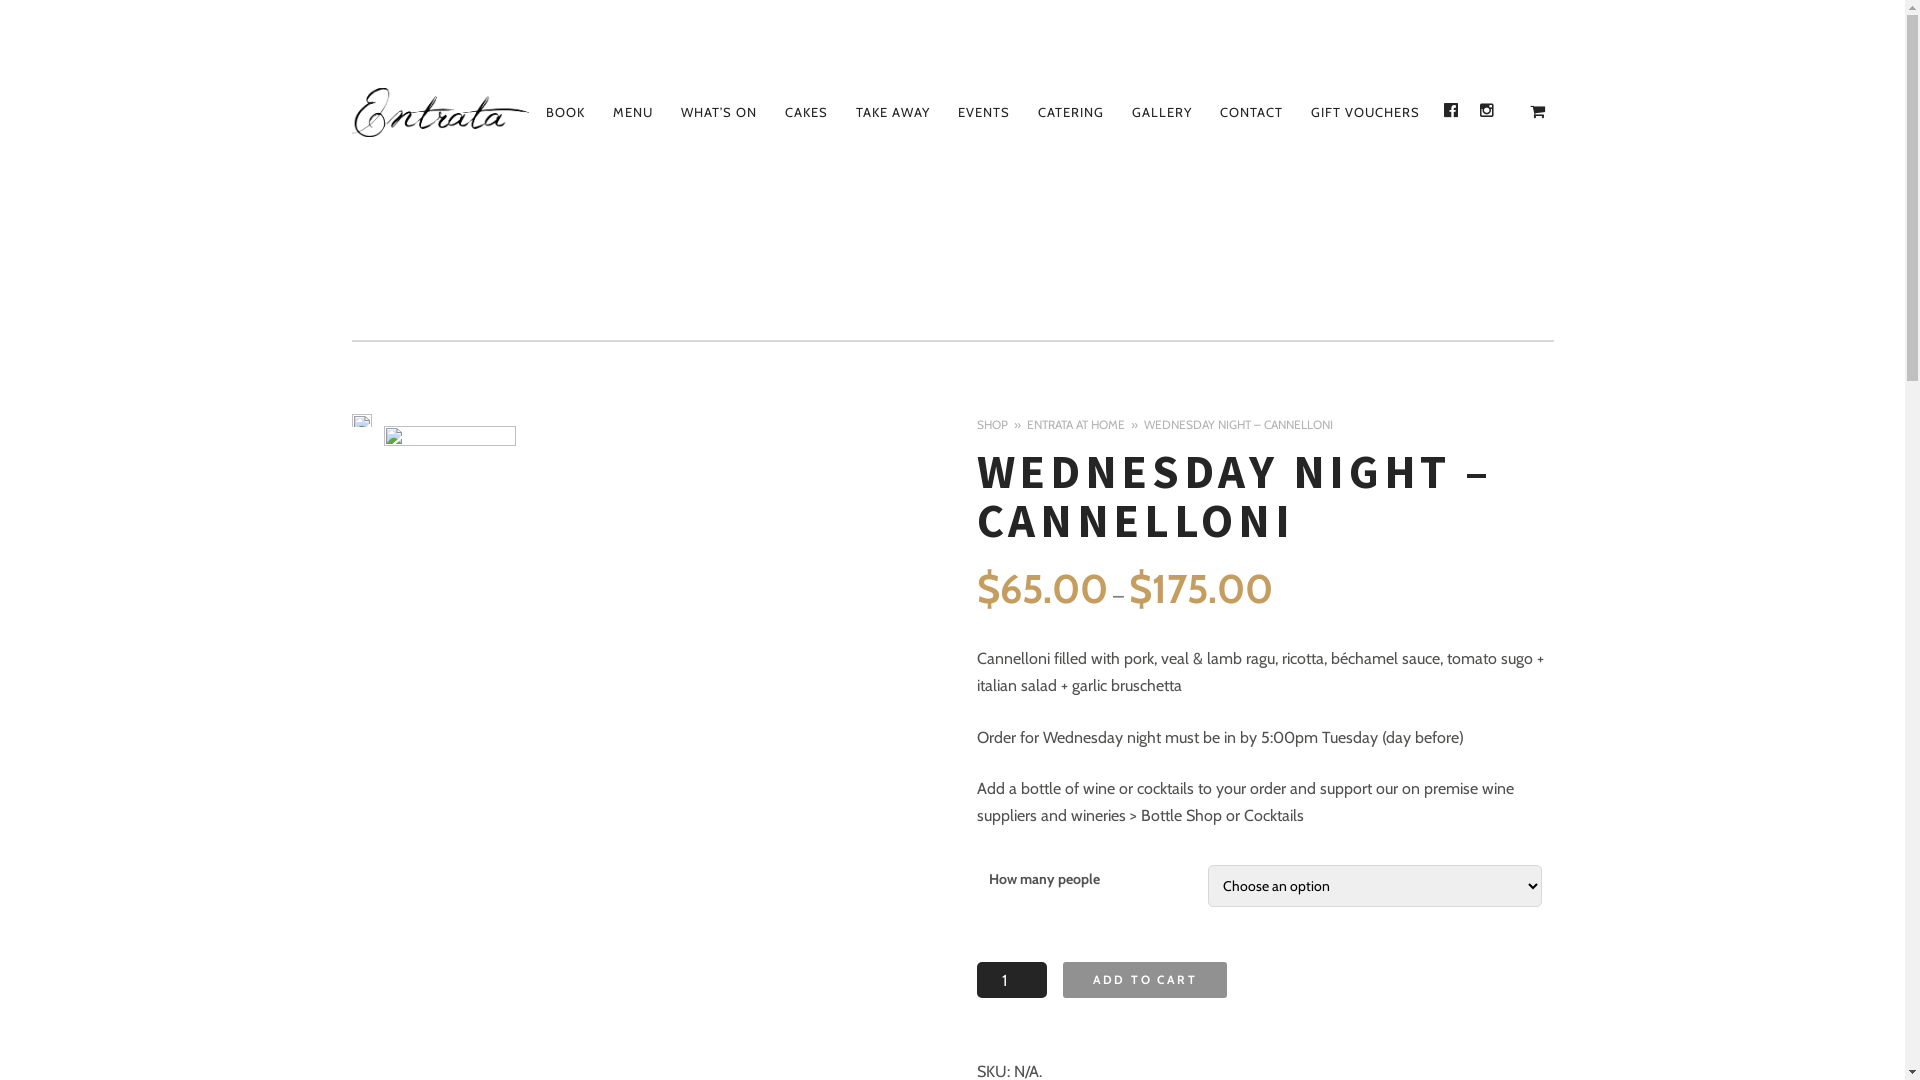 The height and width of the screenshot is (1080, 1920). I want to click on Qty, so click(1012, 980).